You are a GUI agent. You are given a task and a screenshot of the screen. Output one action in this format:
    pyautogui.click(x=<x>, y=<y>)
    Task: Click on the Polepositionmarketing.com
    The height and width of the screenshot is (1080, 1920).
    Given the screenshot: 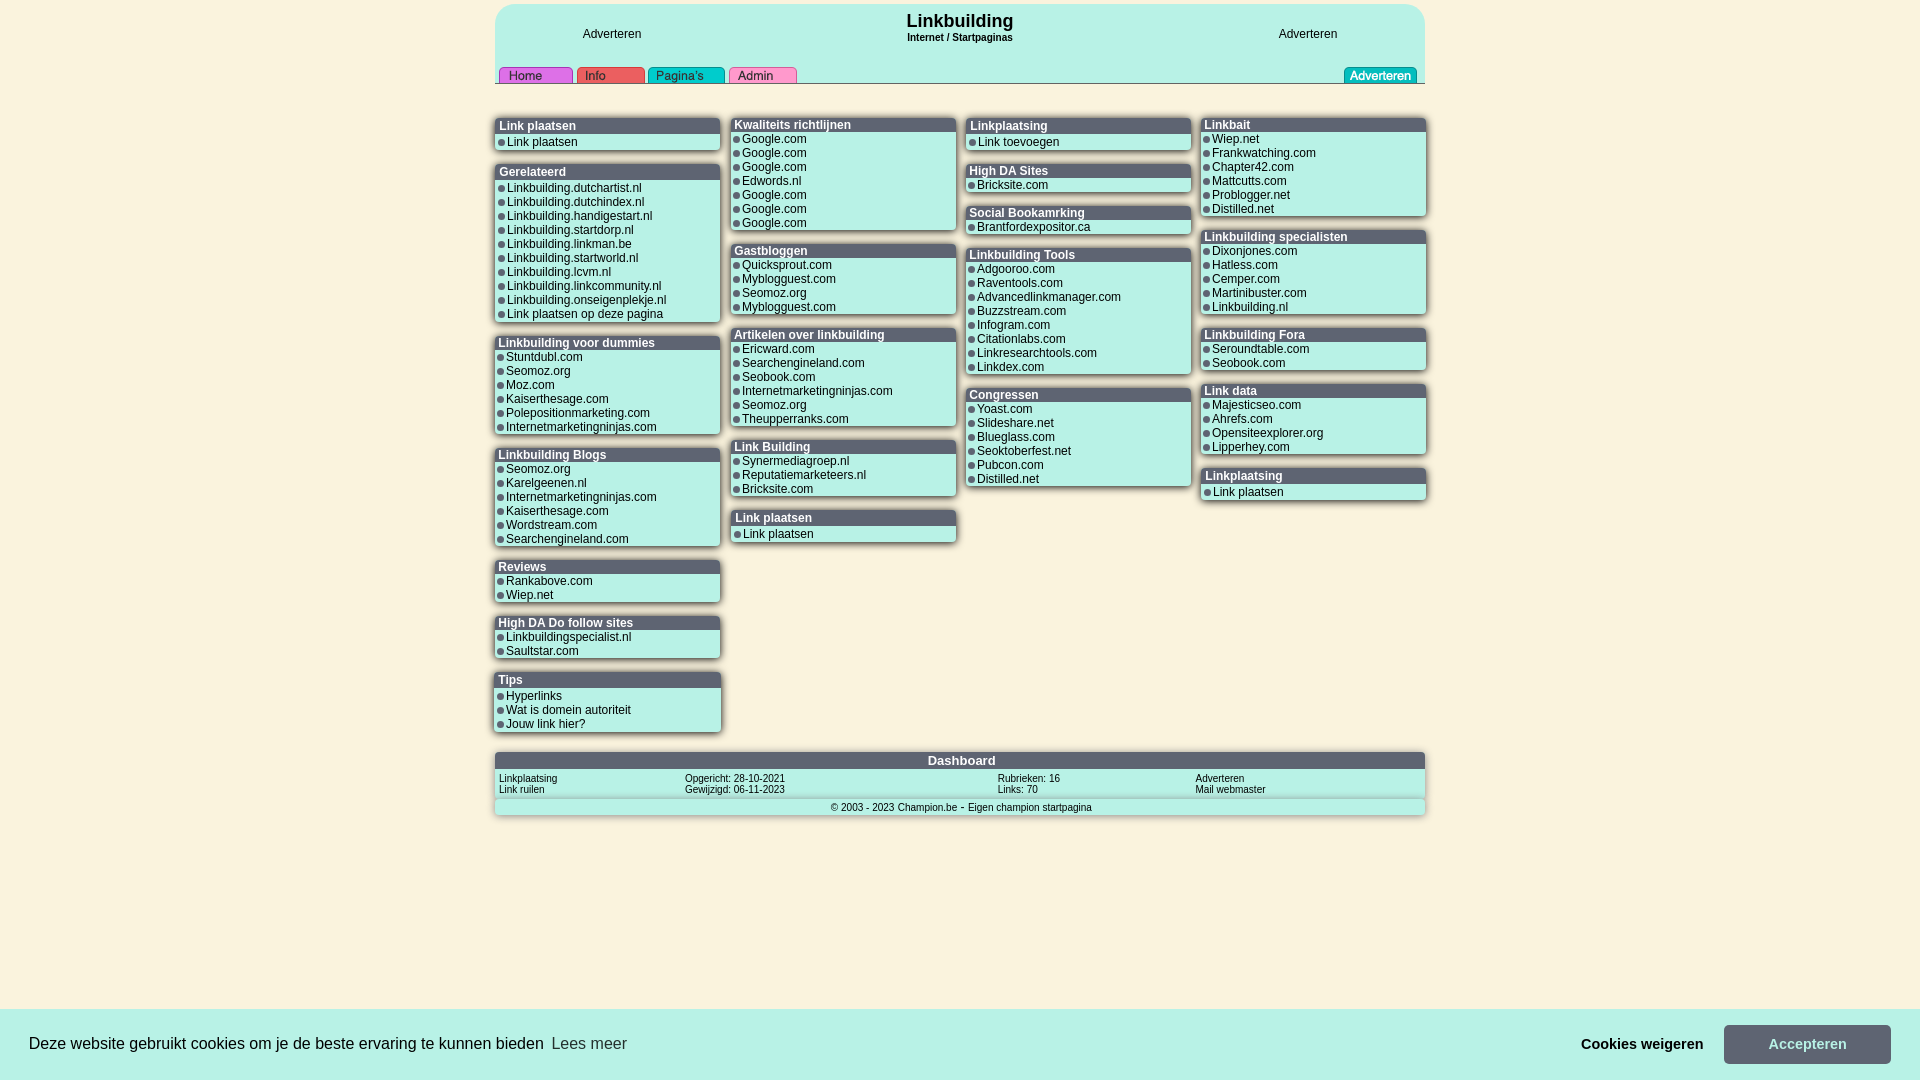 What is the action you would take?
    pyautogui.click(x=578, y=413)
    